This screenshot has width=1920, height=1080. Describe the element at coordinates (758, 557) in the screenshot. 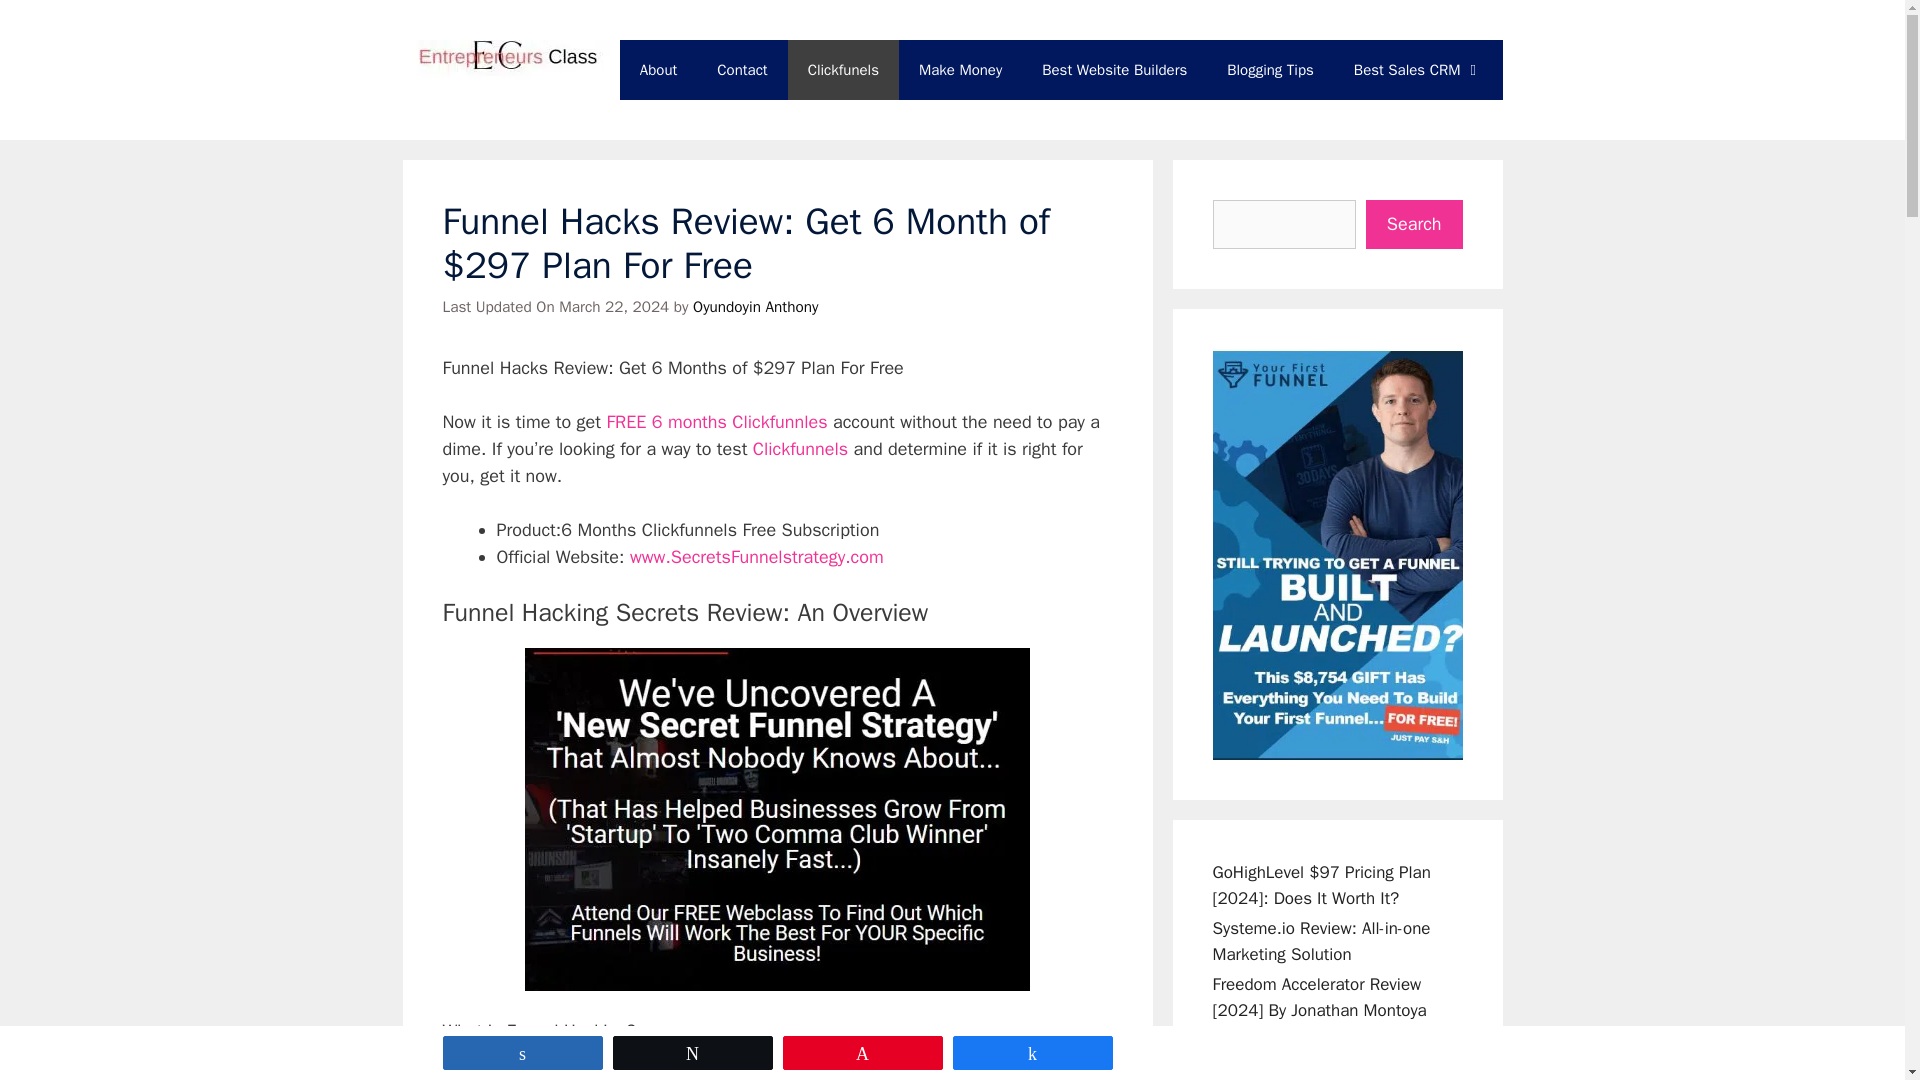

I see `www.SecretsFunnelstrategy.com ` at that location.